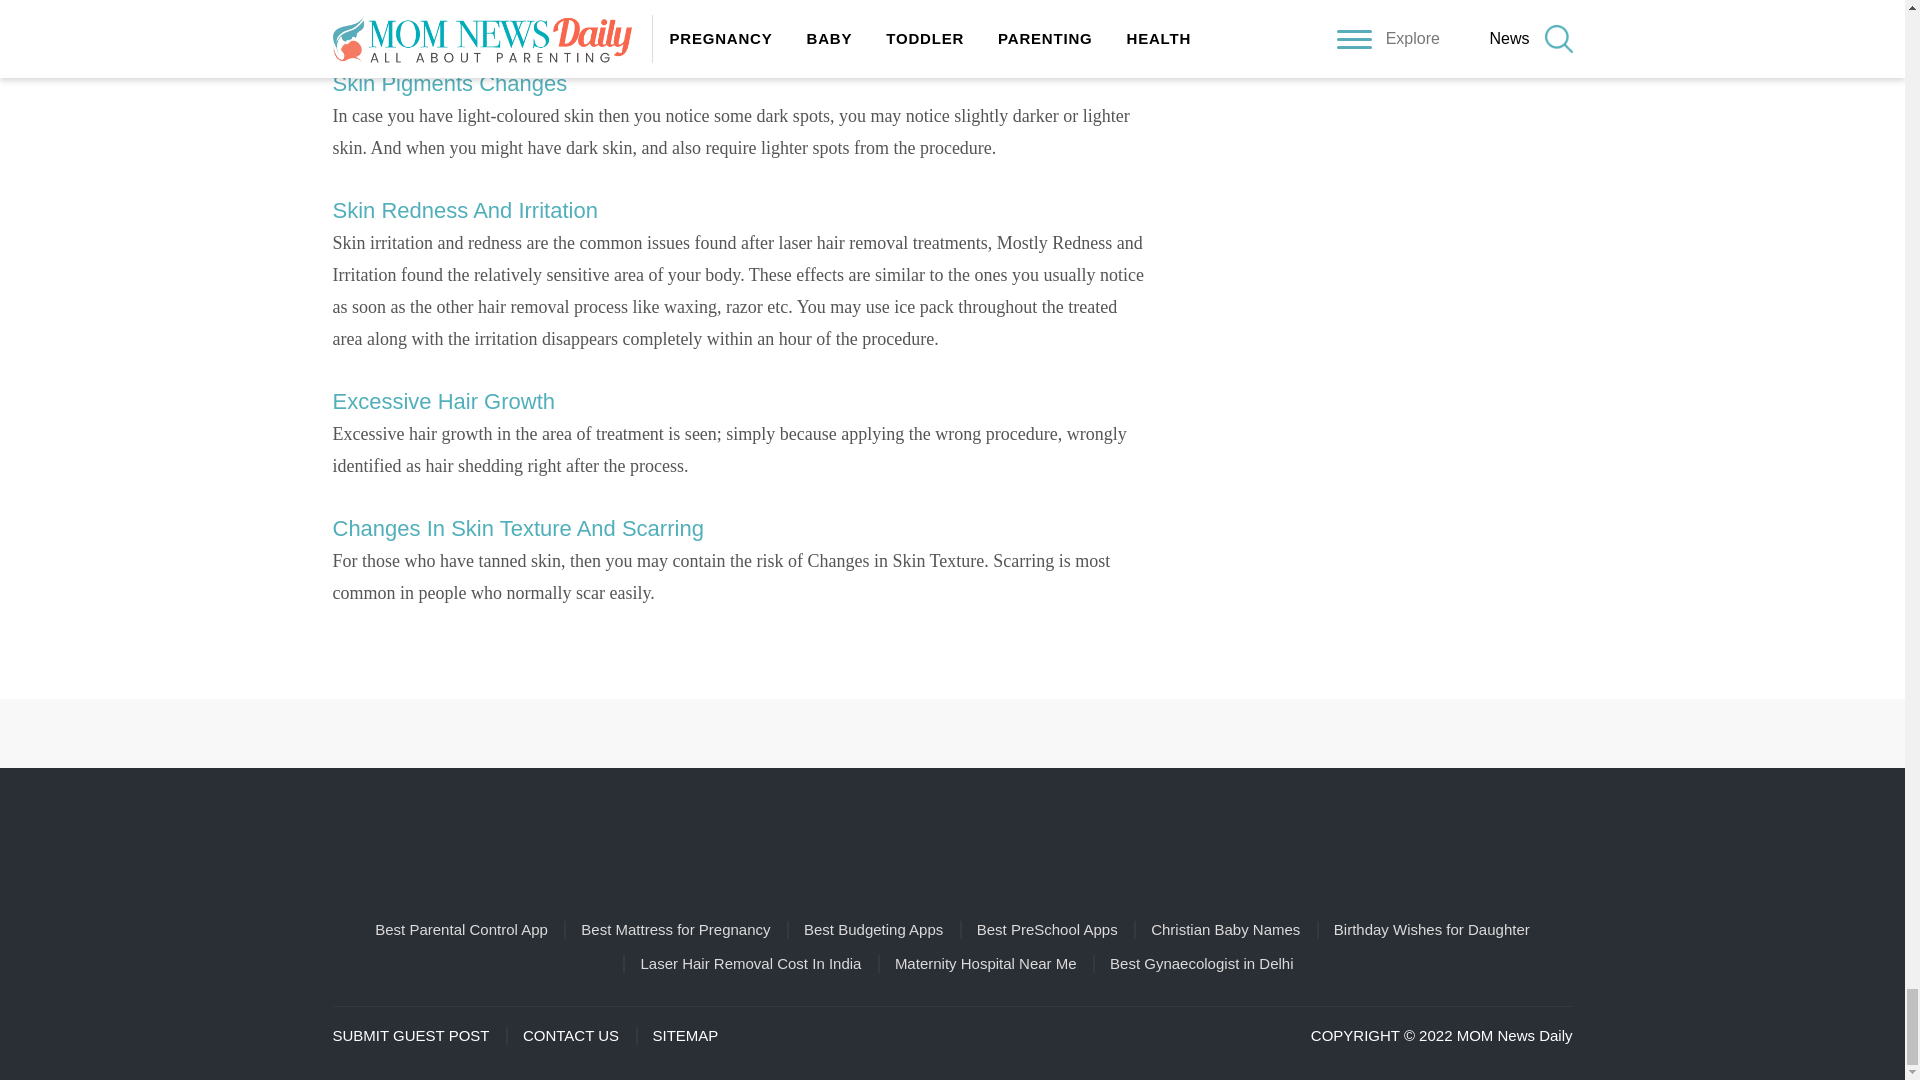  What do you see at coordinates (980, 733) in the screenshot?
I see `instagram` at bounding box center [980, 733].